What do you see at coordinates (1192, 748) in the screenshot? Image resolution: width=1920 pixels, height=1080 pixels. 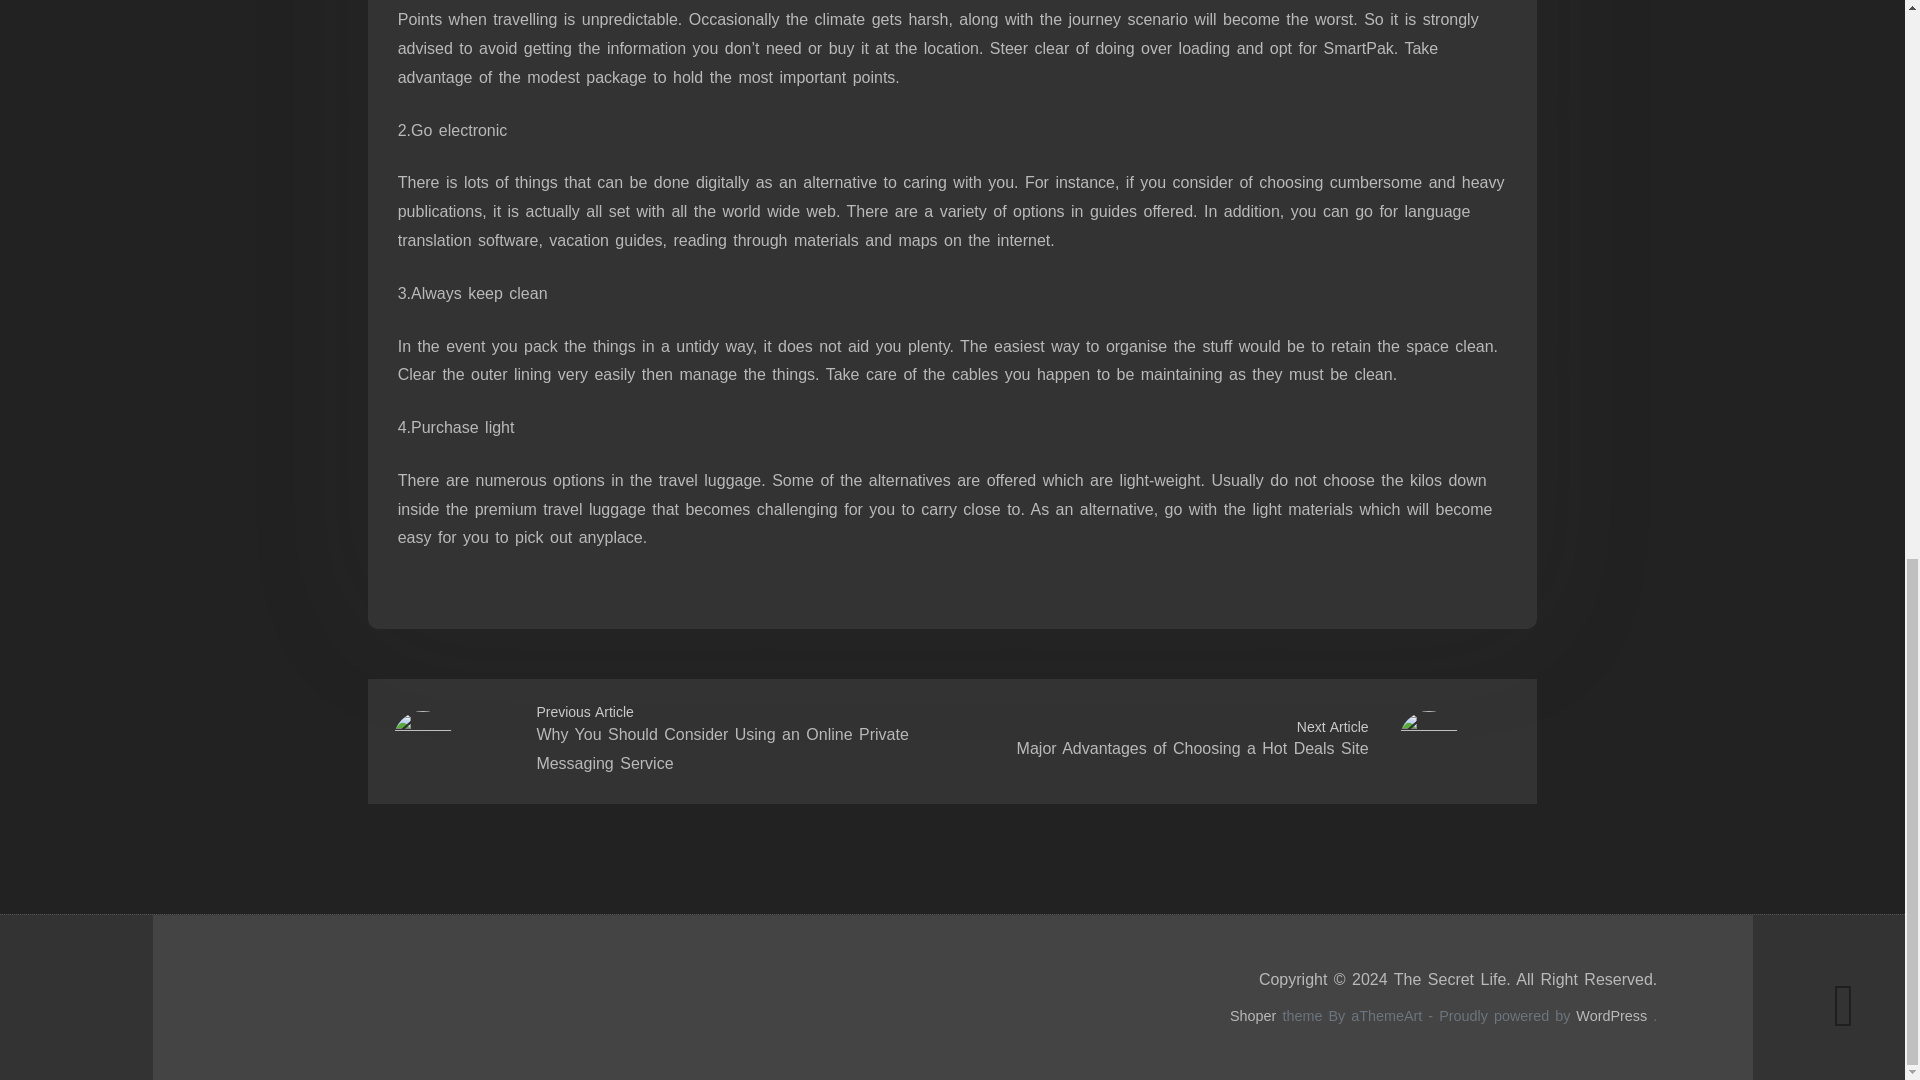 I see `Major Advantages of Choosing a Hot Deals Site` at bounding box center [1192, 748].